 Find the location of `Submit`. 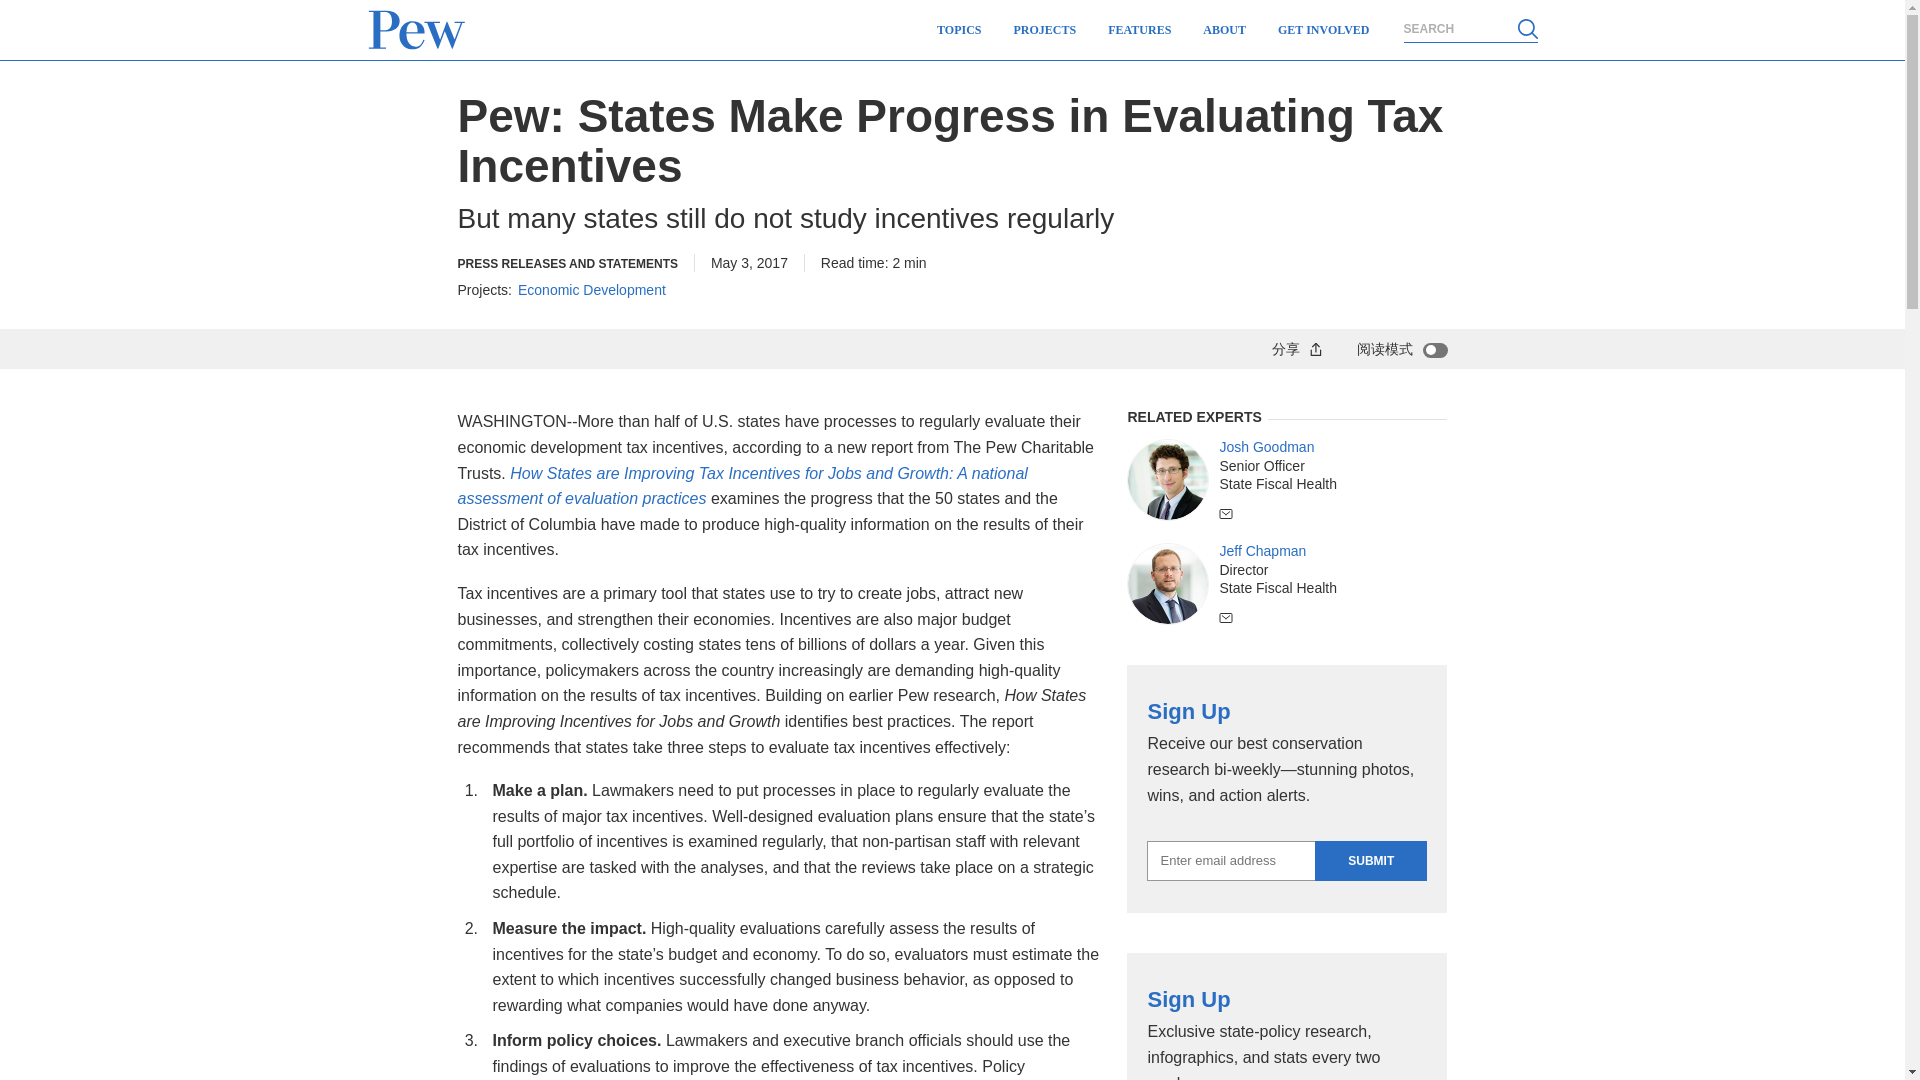

Submit is located at coordinates (1370, 861).